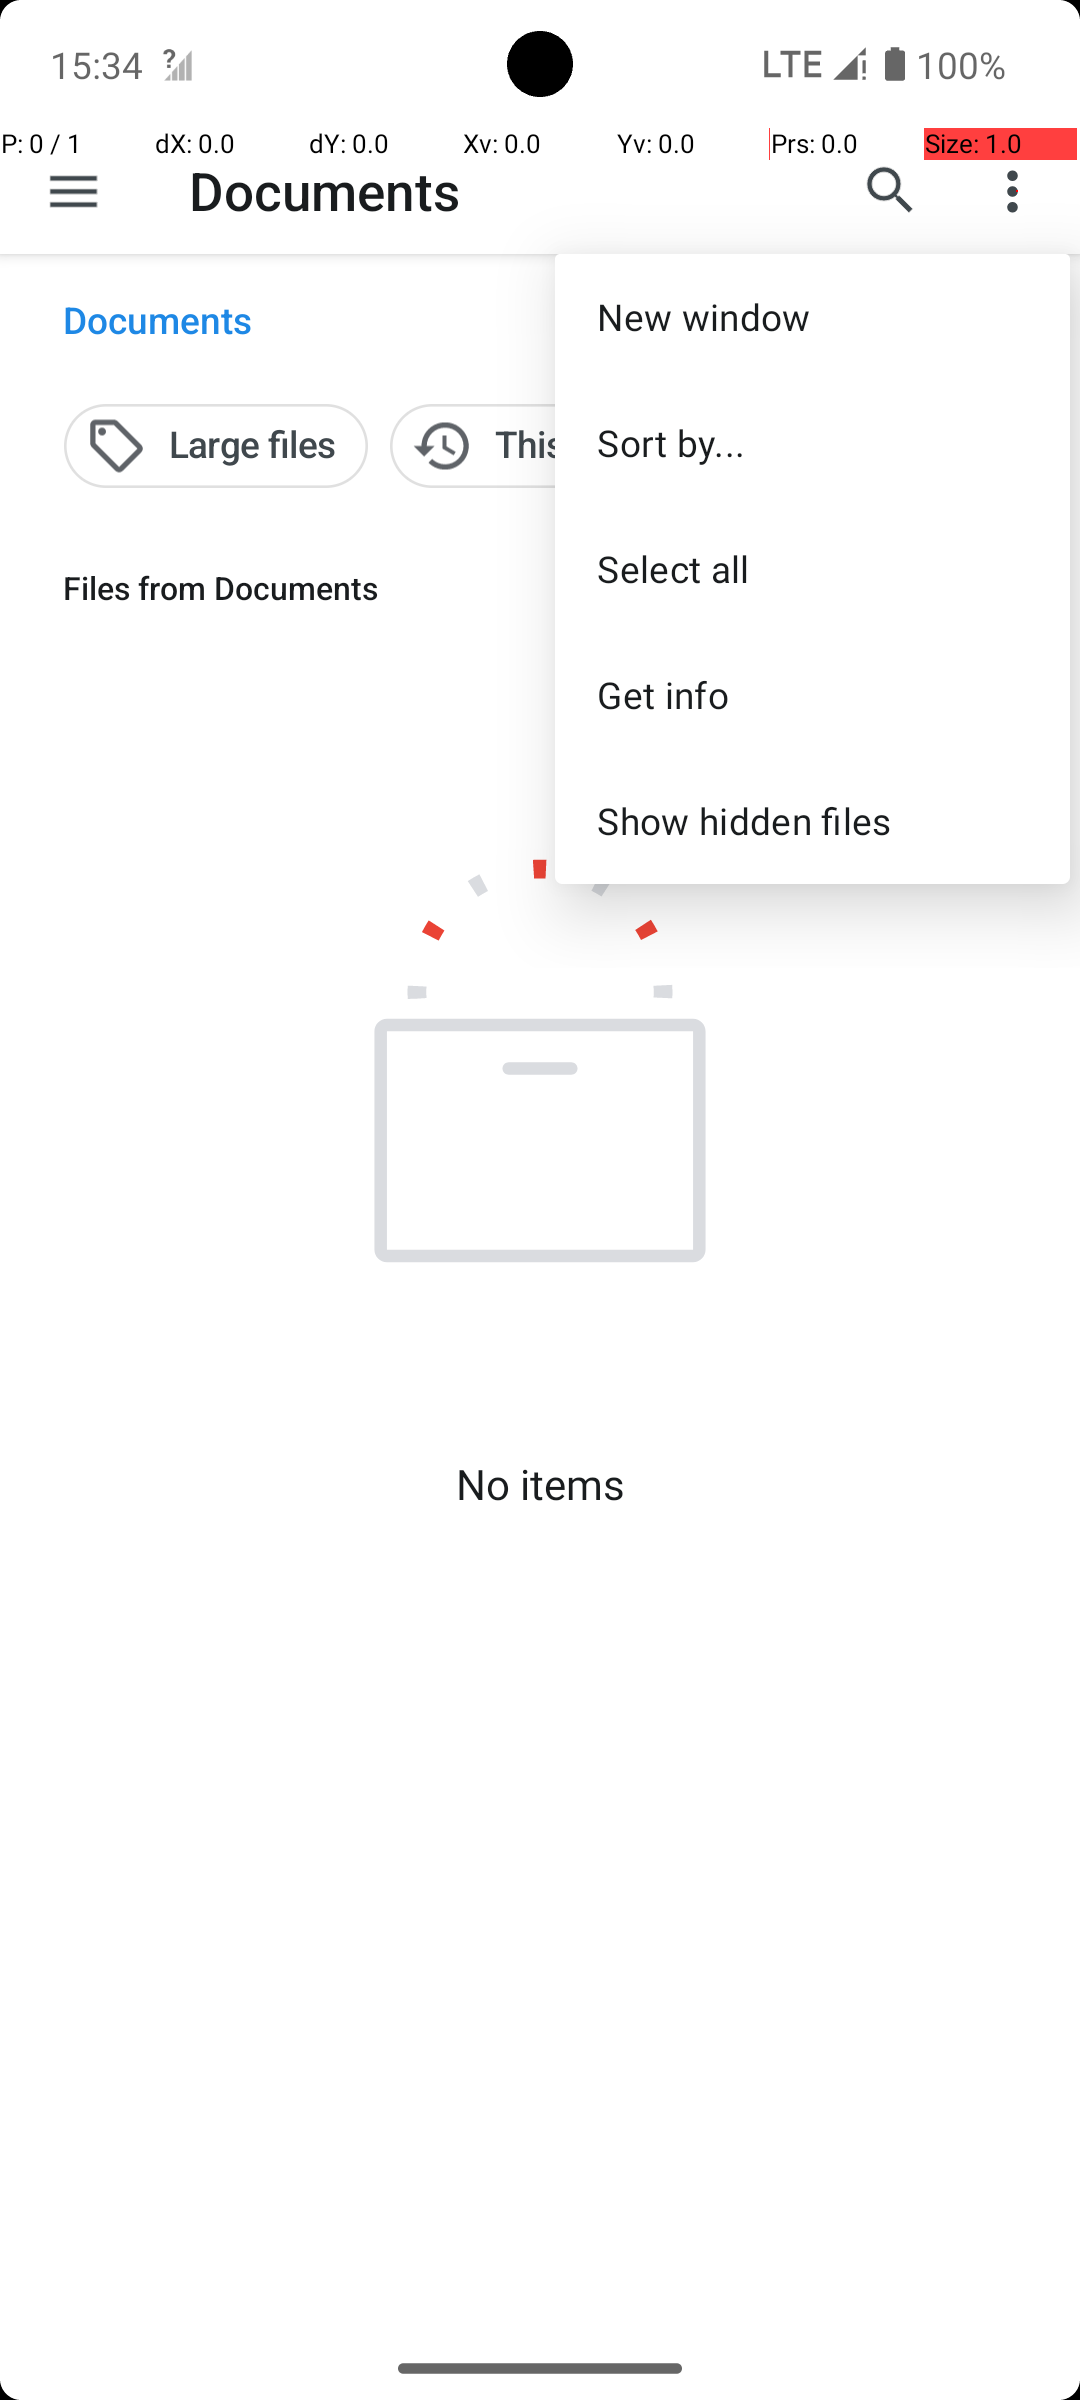  I want to click on New window, so click(812, 316).